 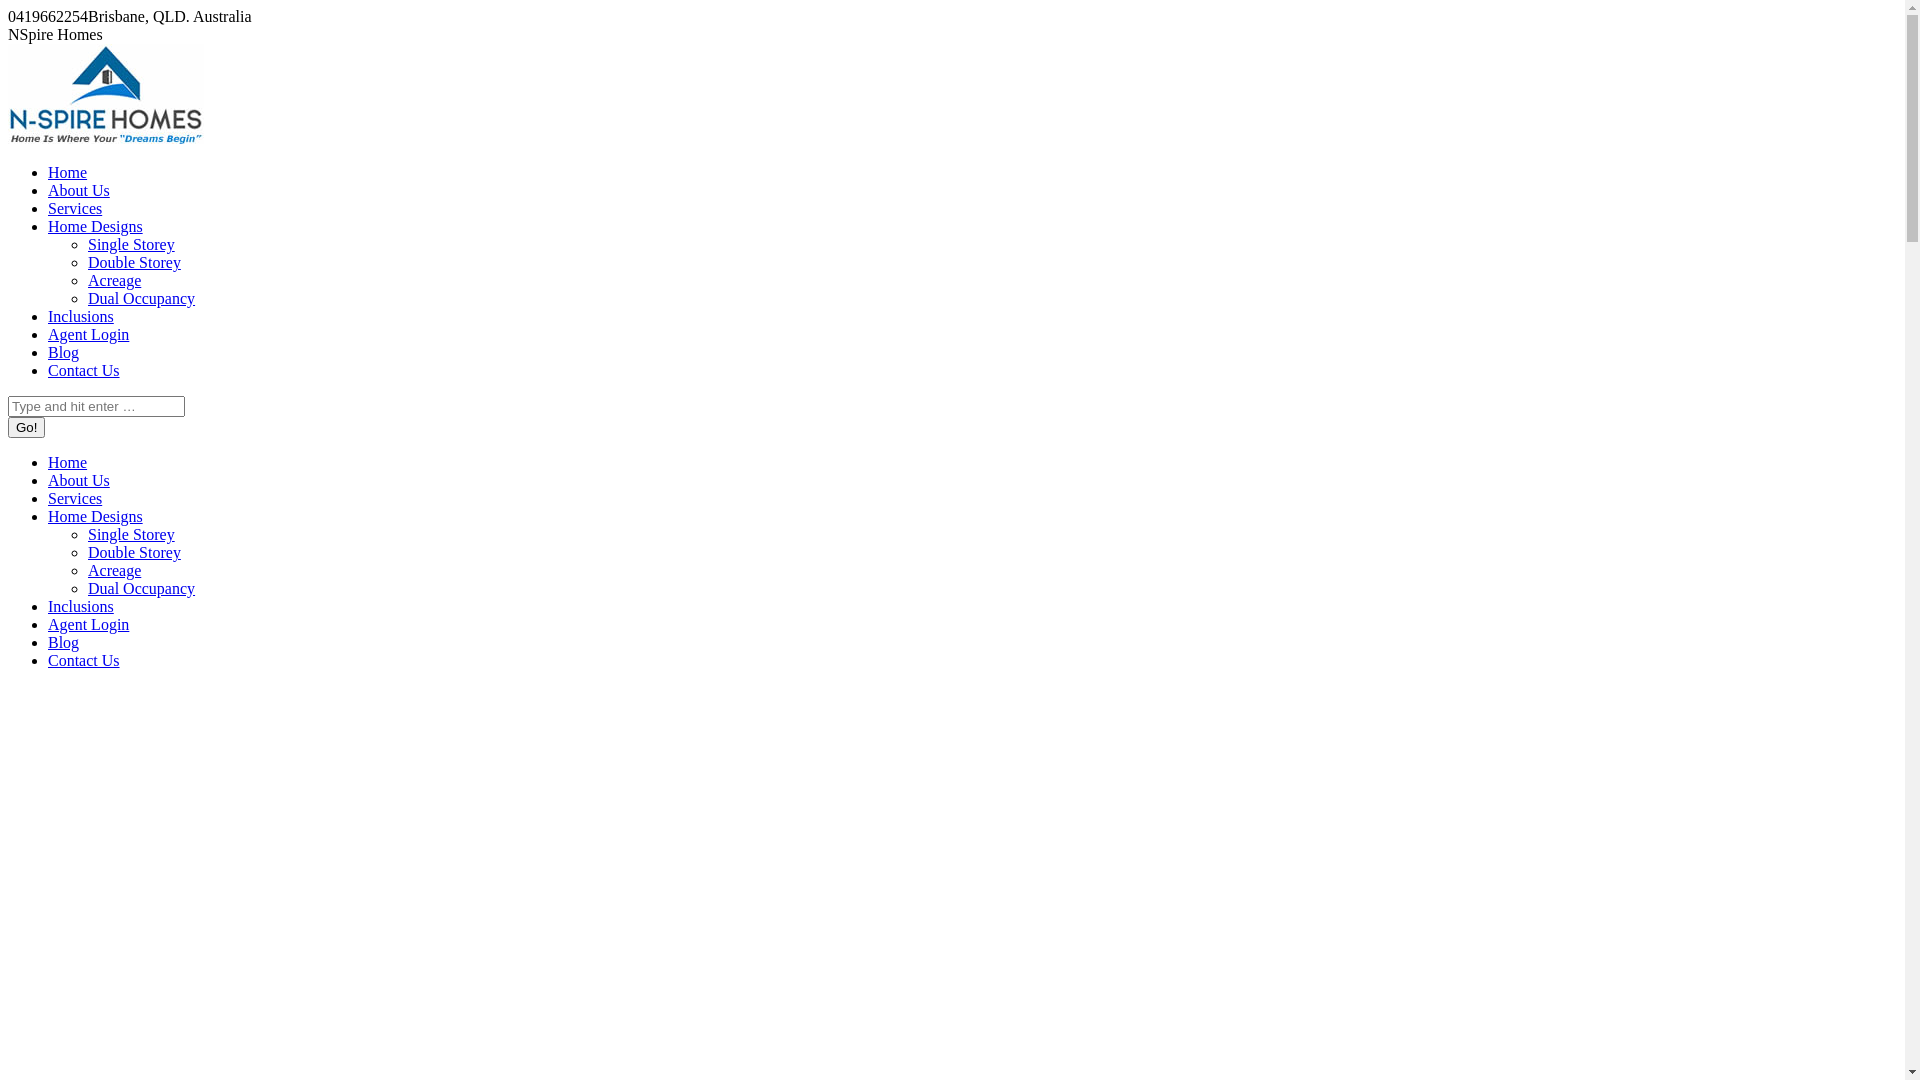 What do you see at coordinates (64, 642) in the screenshot?
I see `Blog` at bounding box center [64, 642].